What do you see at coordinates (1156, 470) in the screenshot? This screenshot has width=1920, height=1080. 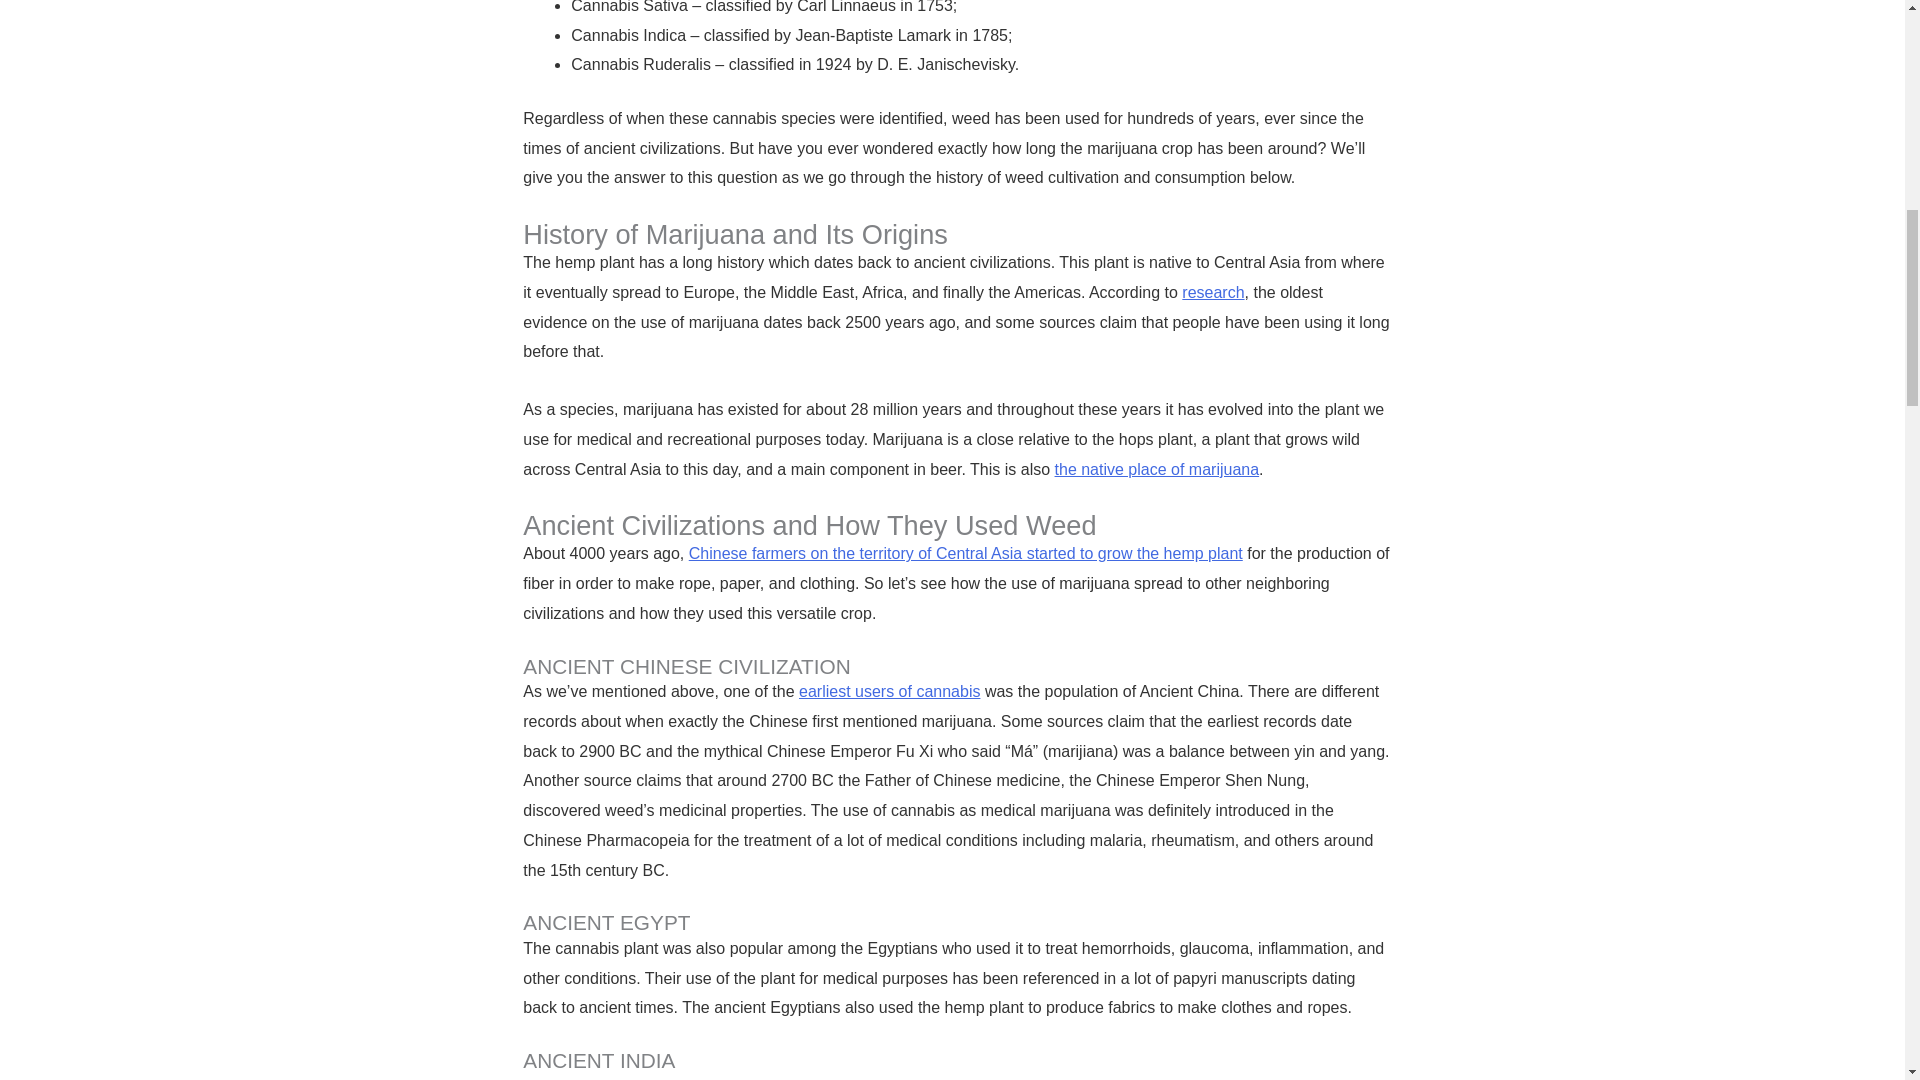 I see `the native place of marijuana` at bounding box center [1156, 470].